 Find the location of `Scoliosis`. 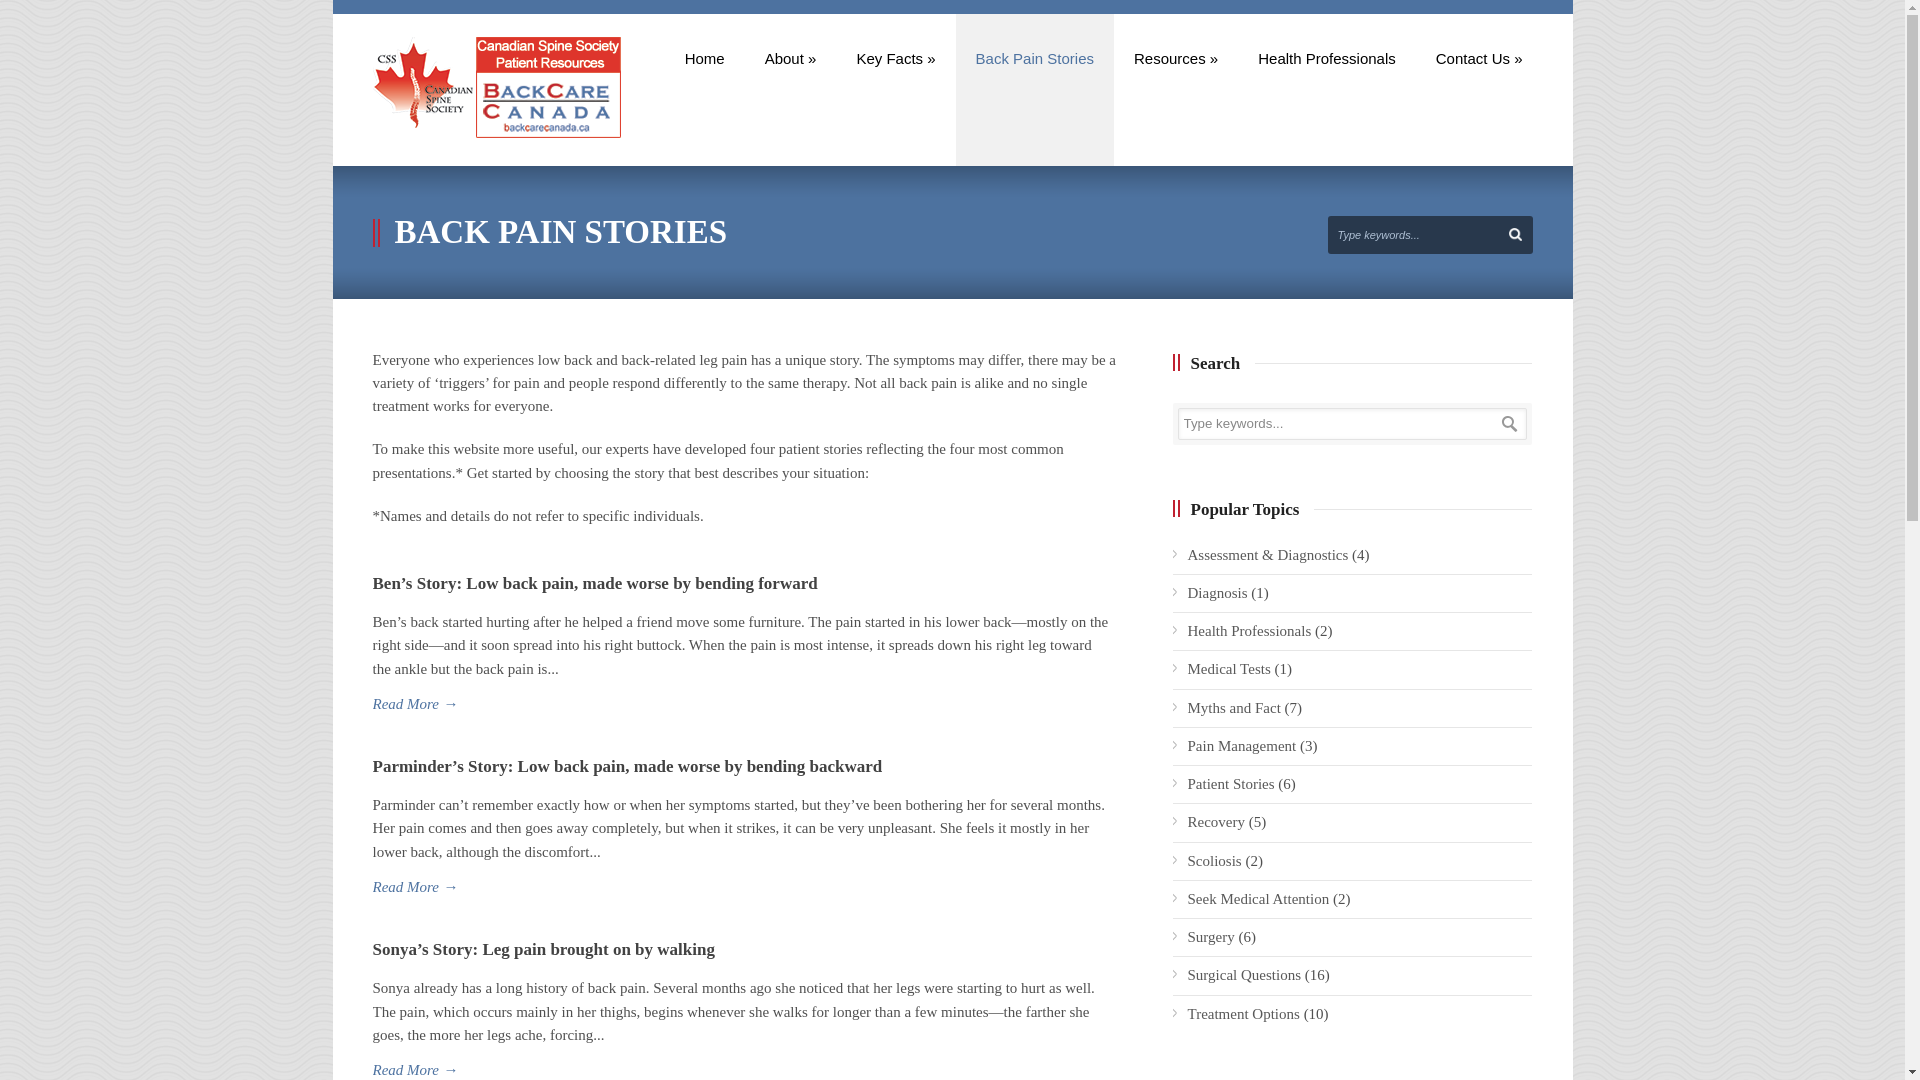

Scoliosis is located at coordinates (1215, 860).